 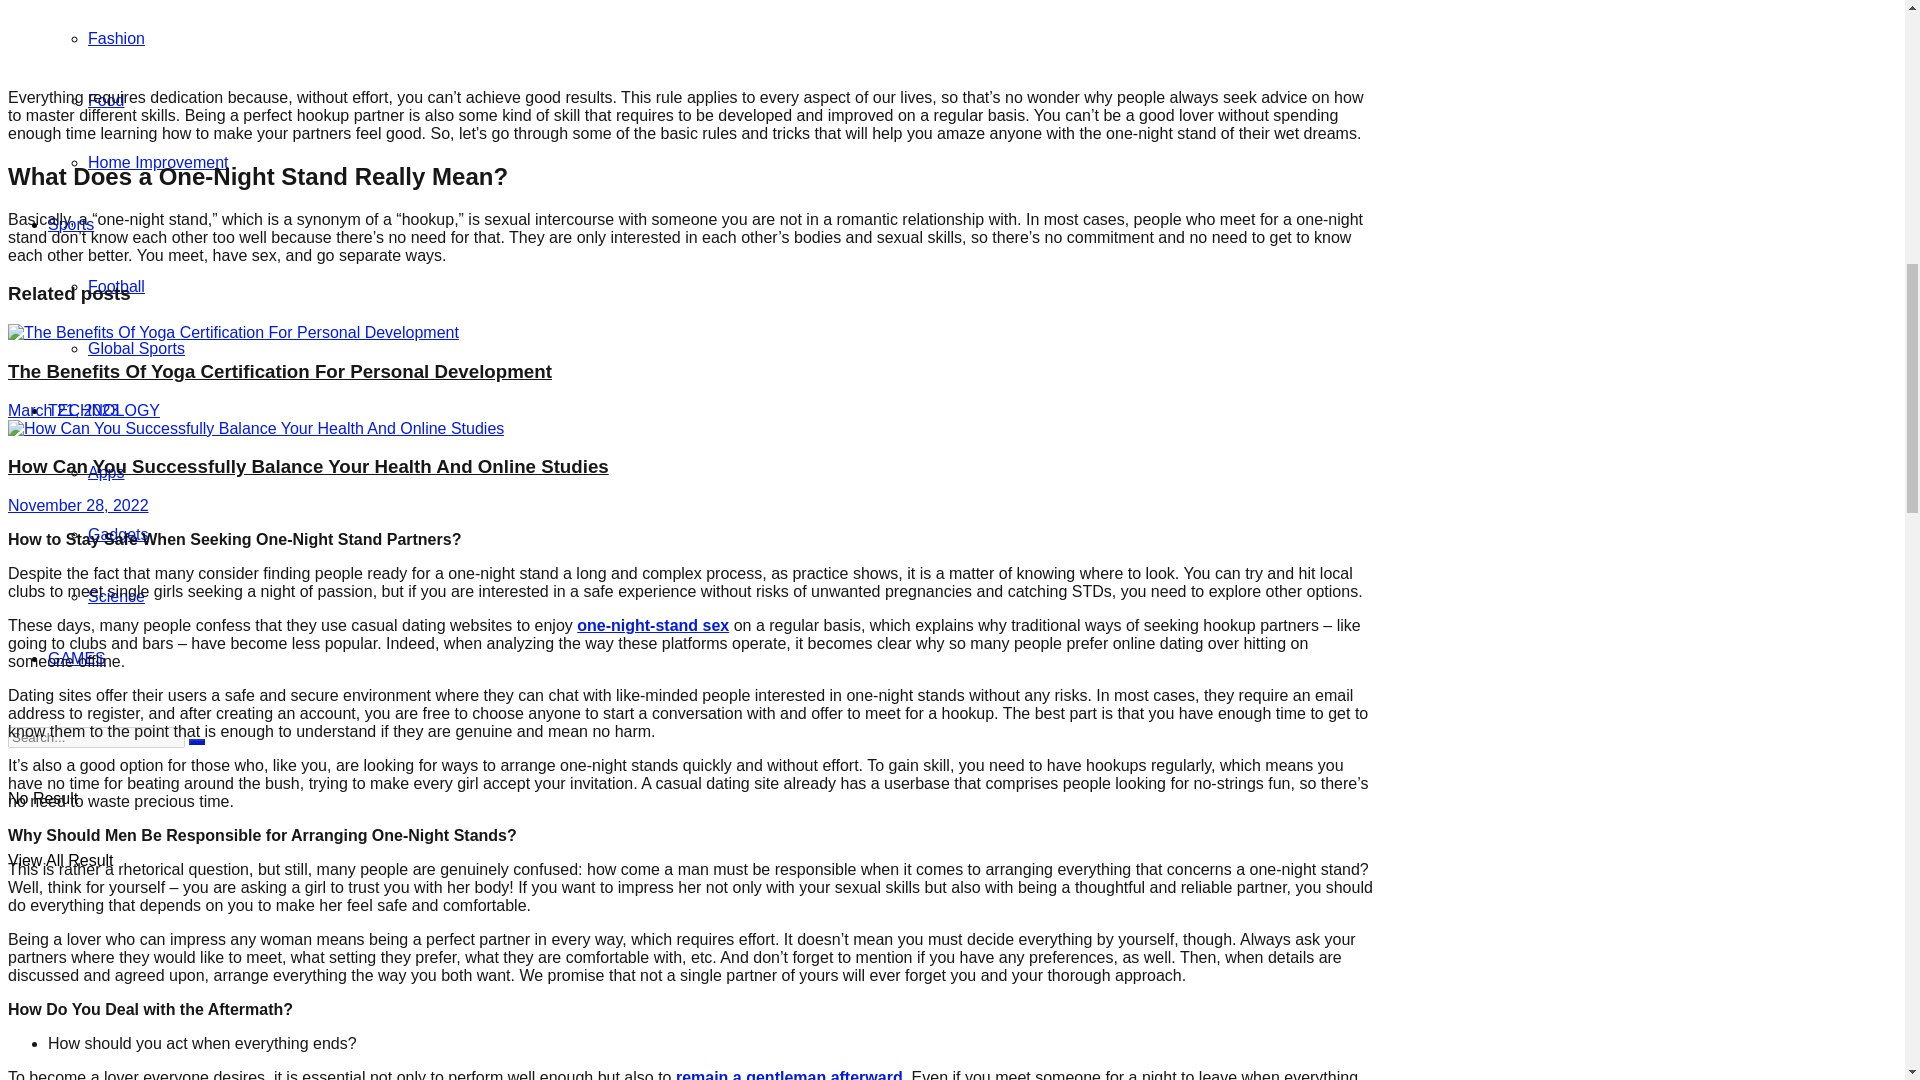 I want to click on TECHNOLOGY, so click(x=104, y=410).